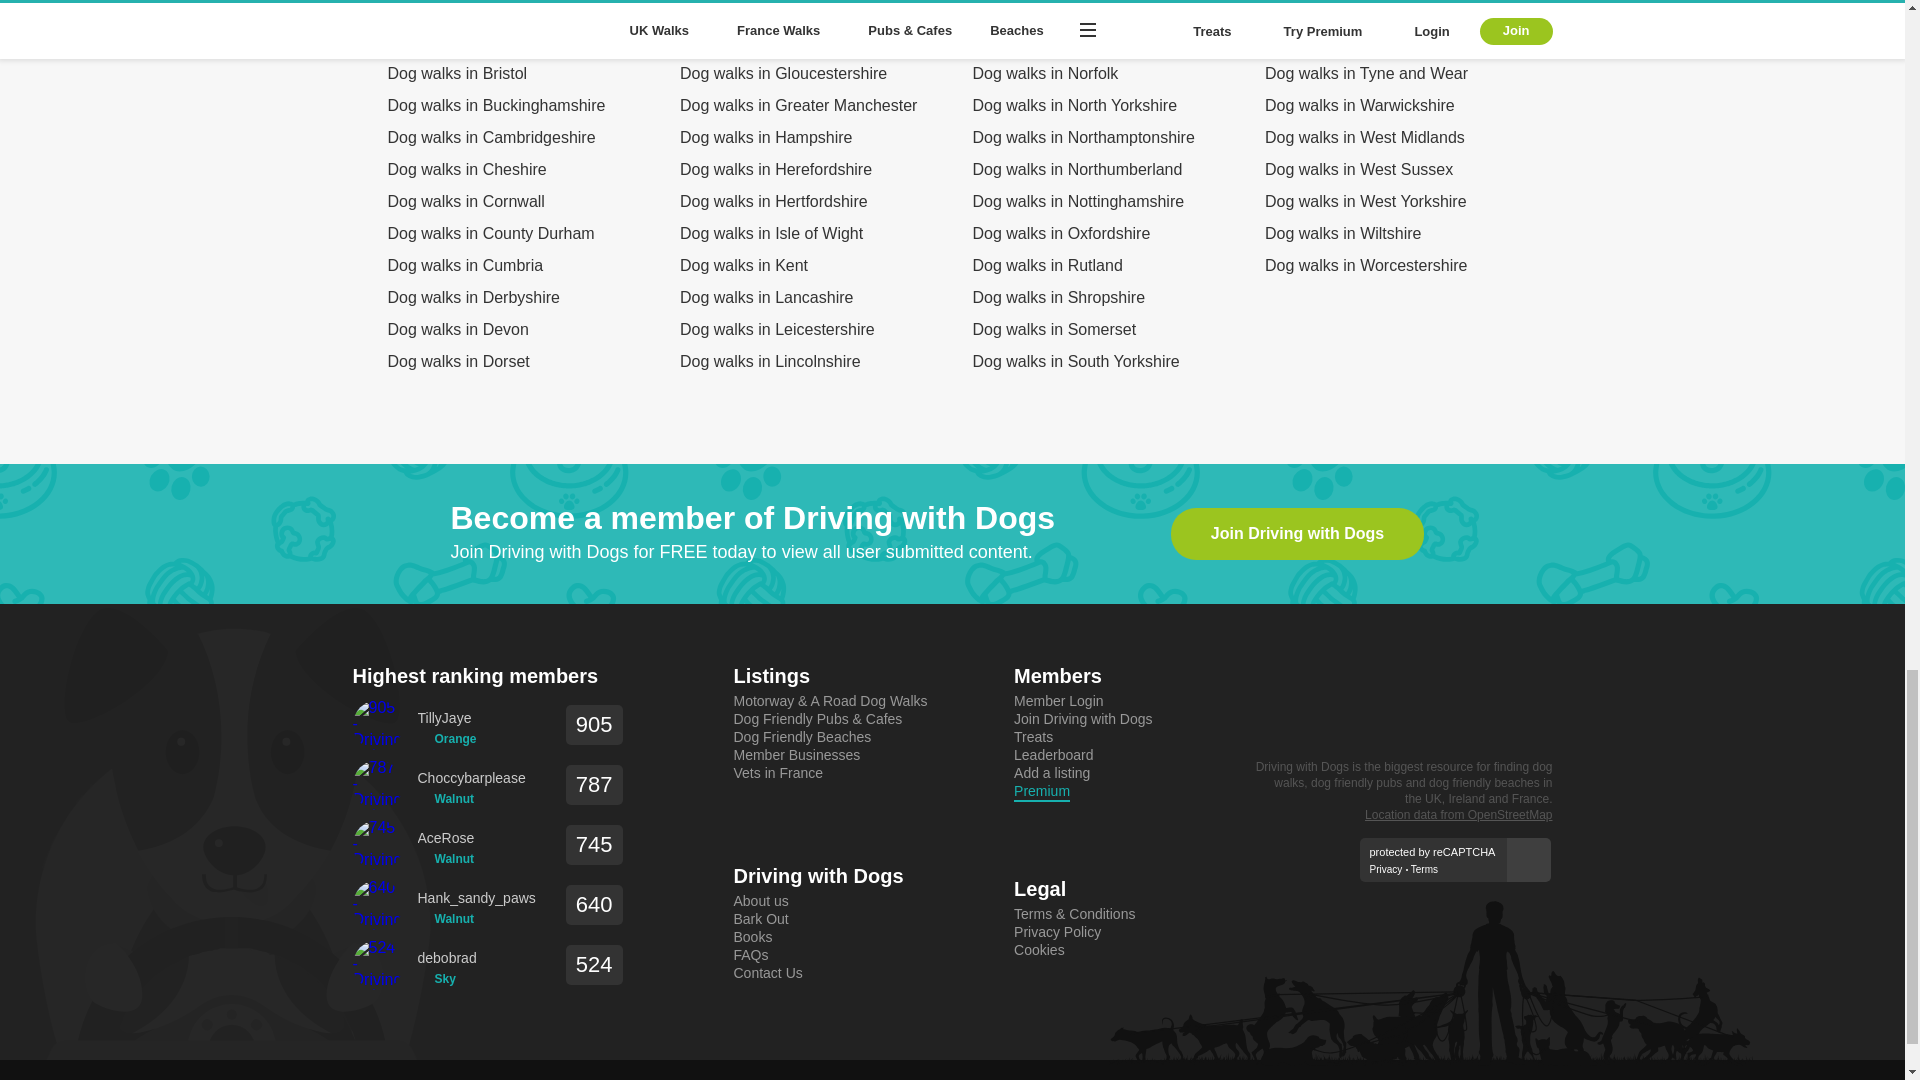  What do you see at coordinates (447, 958) in the screenshot?
I see `debobrad` at bounding box center [447, 958].